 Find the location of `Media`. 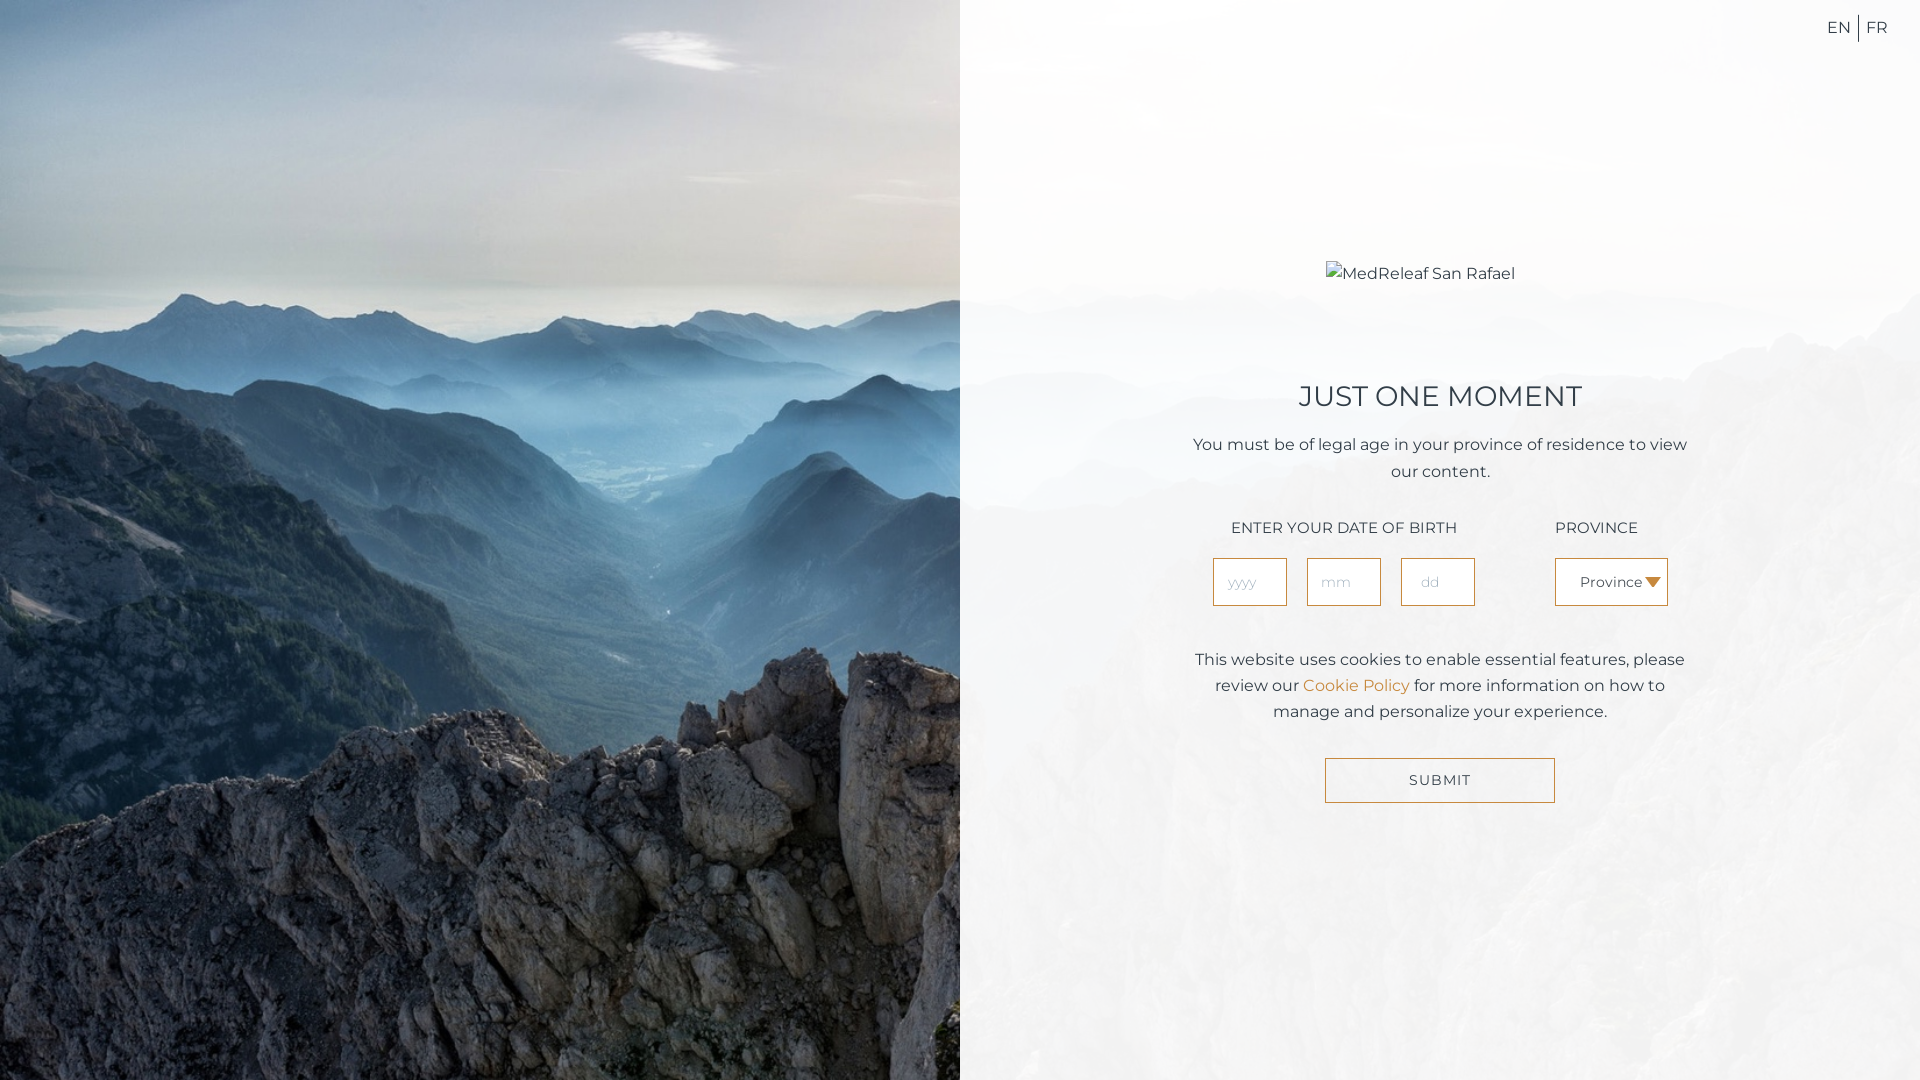

Media is located at coordinates (1498, 469).